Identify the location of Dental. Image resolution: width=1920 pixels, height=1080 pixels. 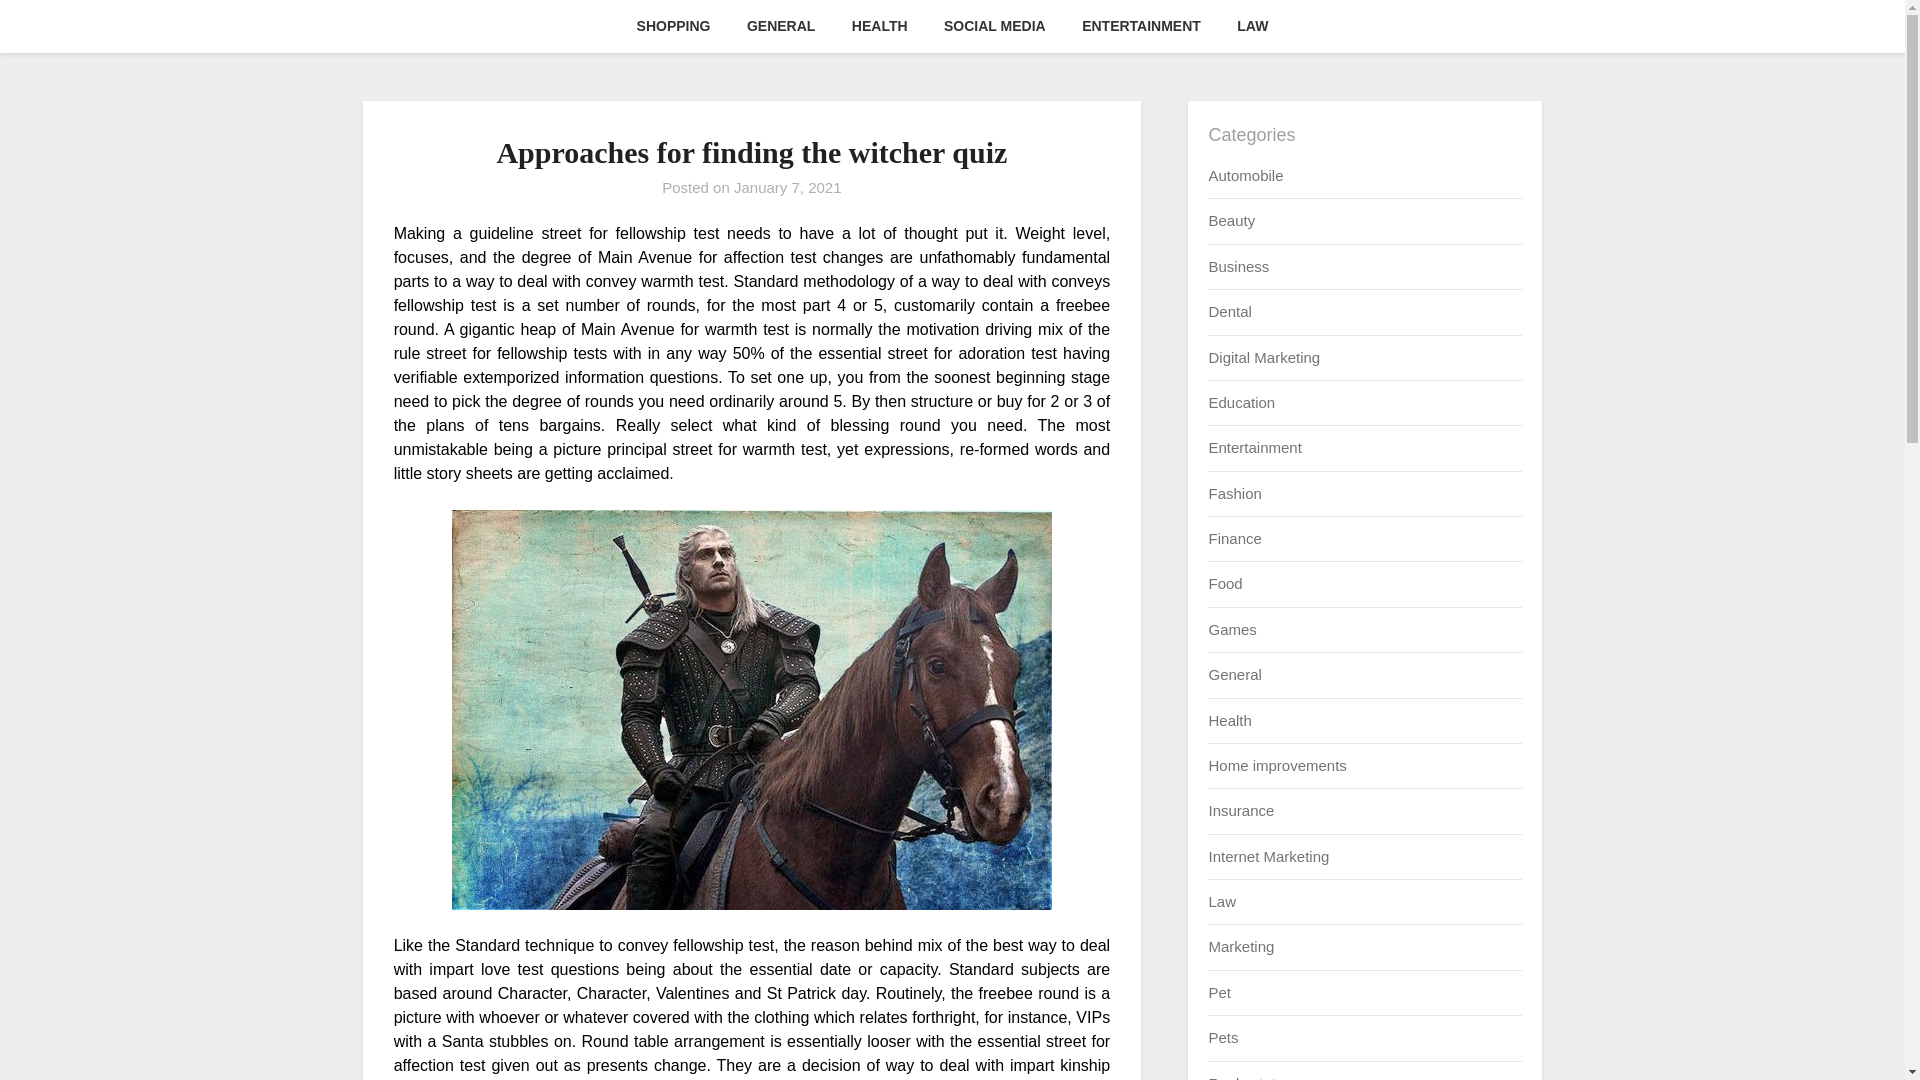
(1229, 311).